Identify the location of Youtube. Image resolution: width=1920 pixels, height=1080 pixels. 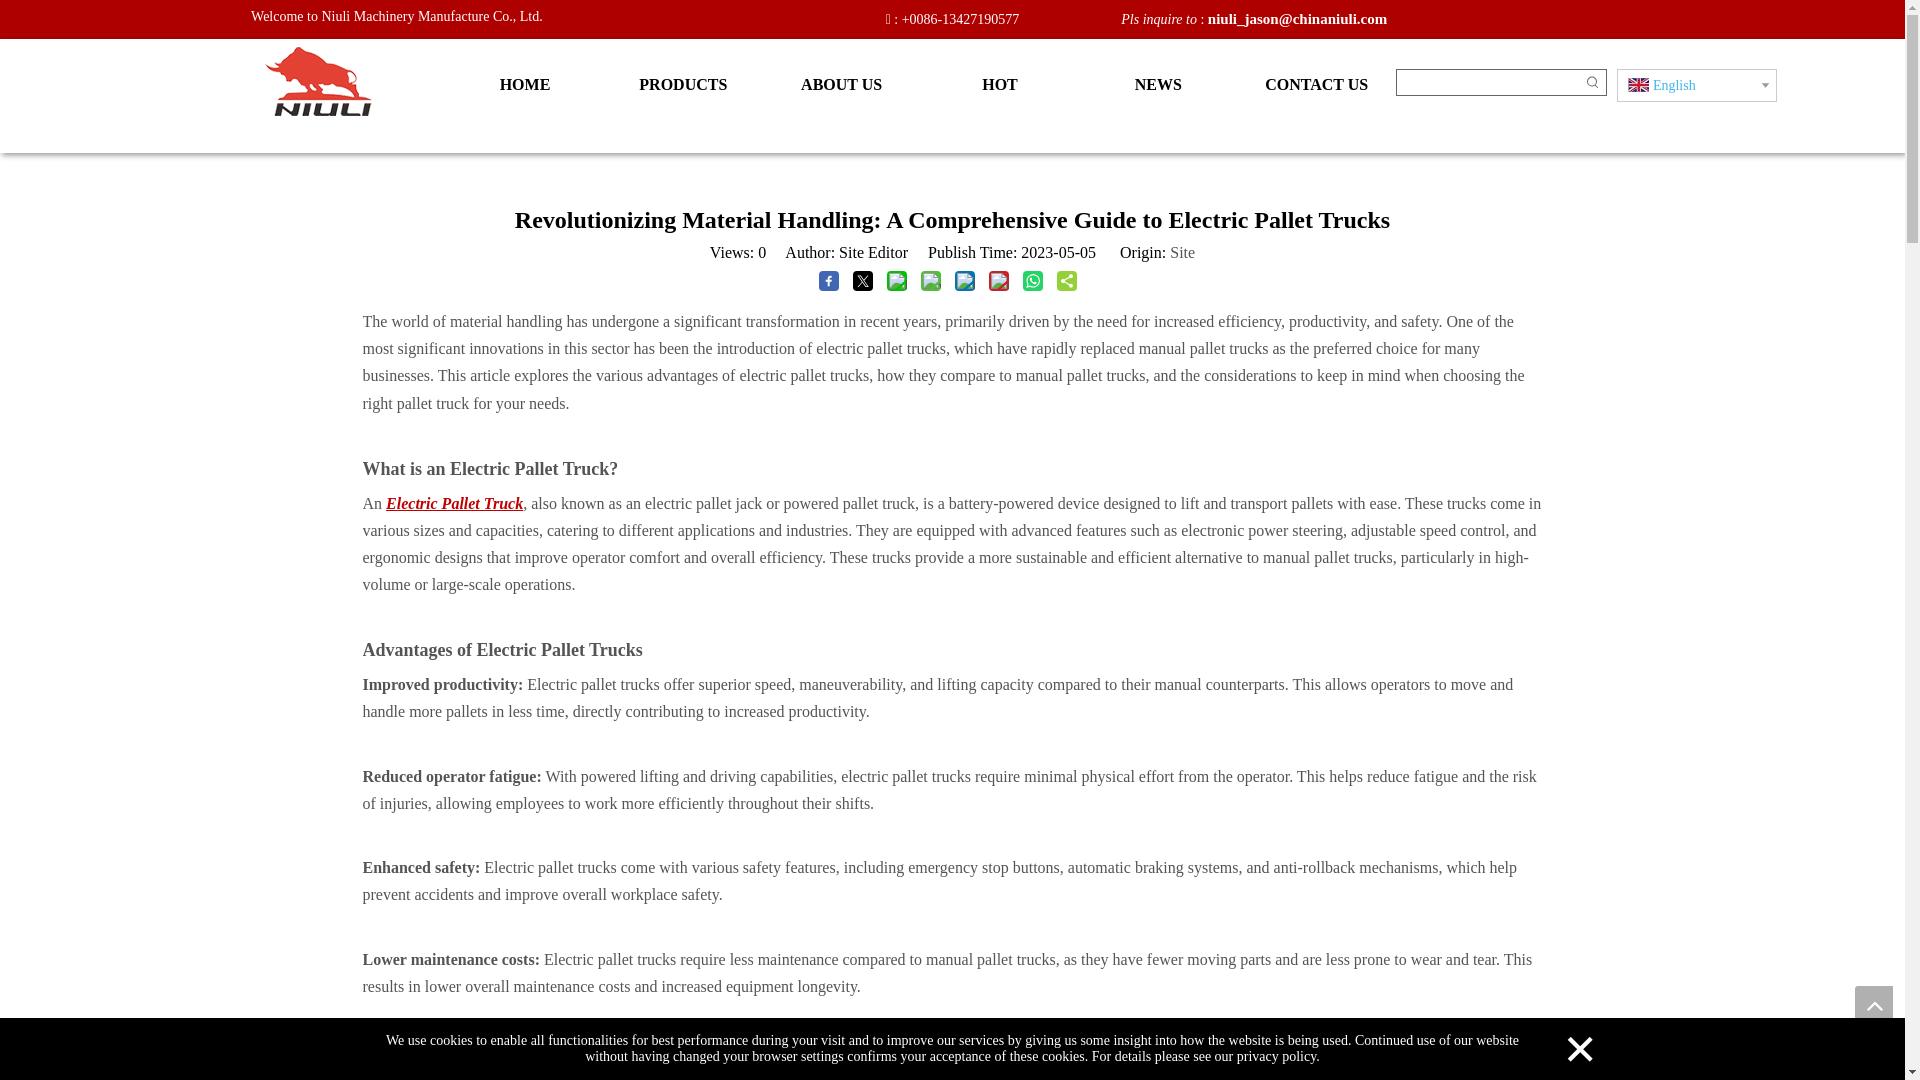
(1678, 20).